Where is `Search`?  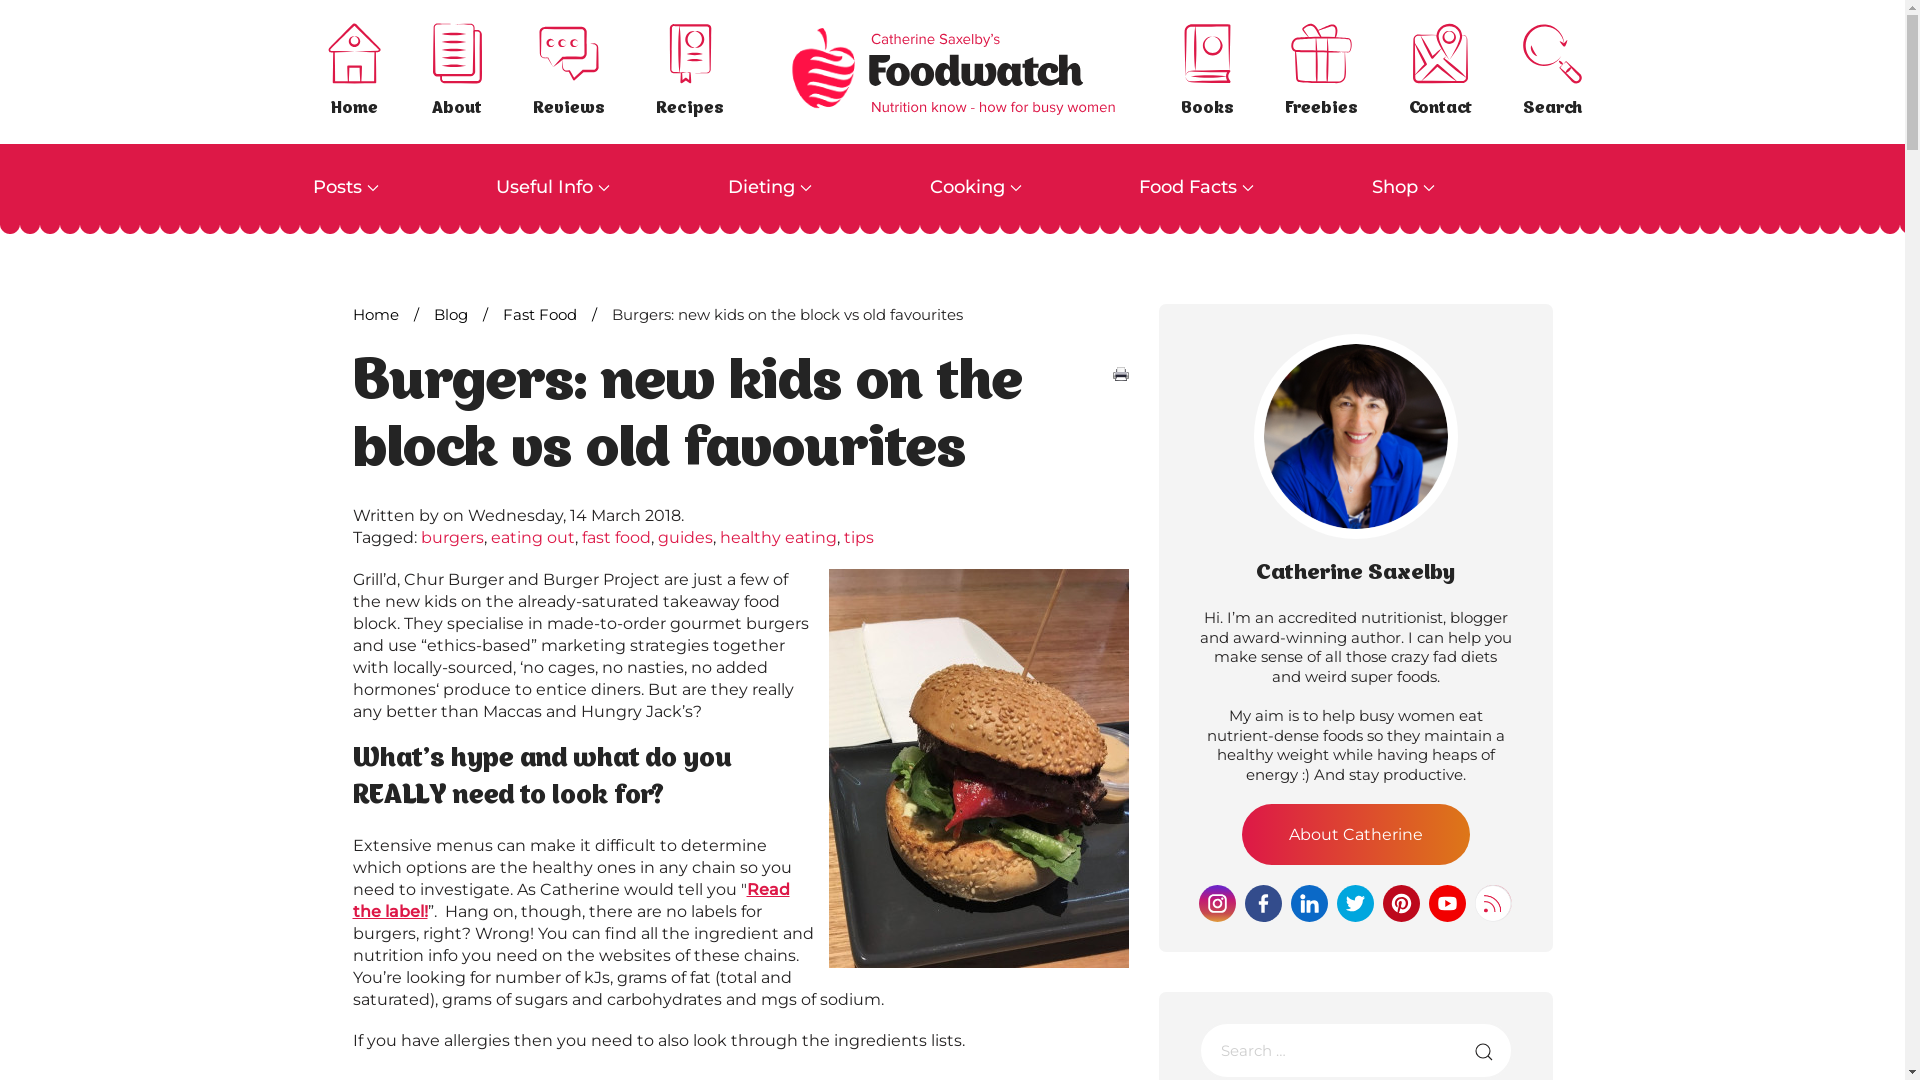 Search is located at coordinates (1552, 72).